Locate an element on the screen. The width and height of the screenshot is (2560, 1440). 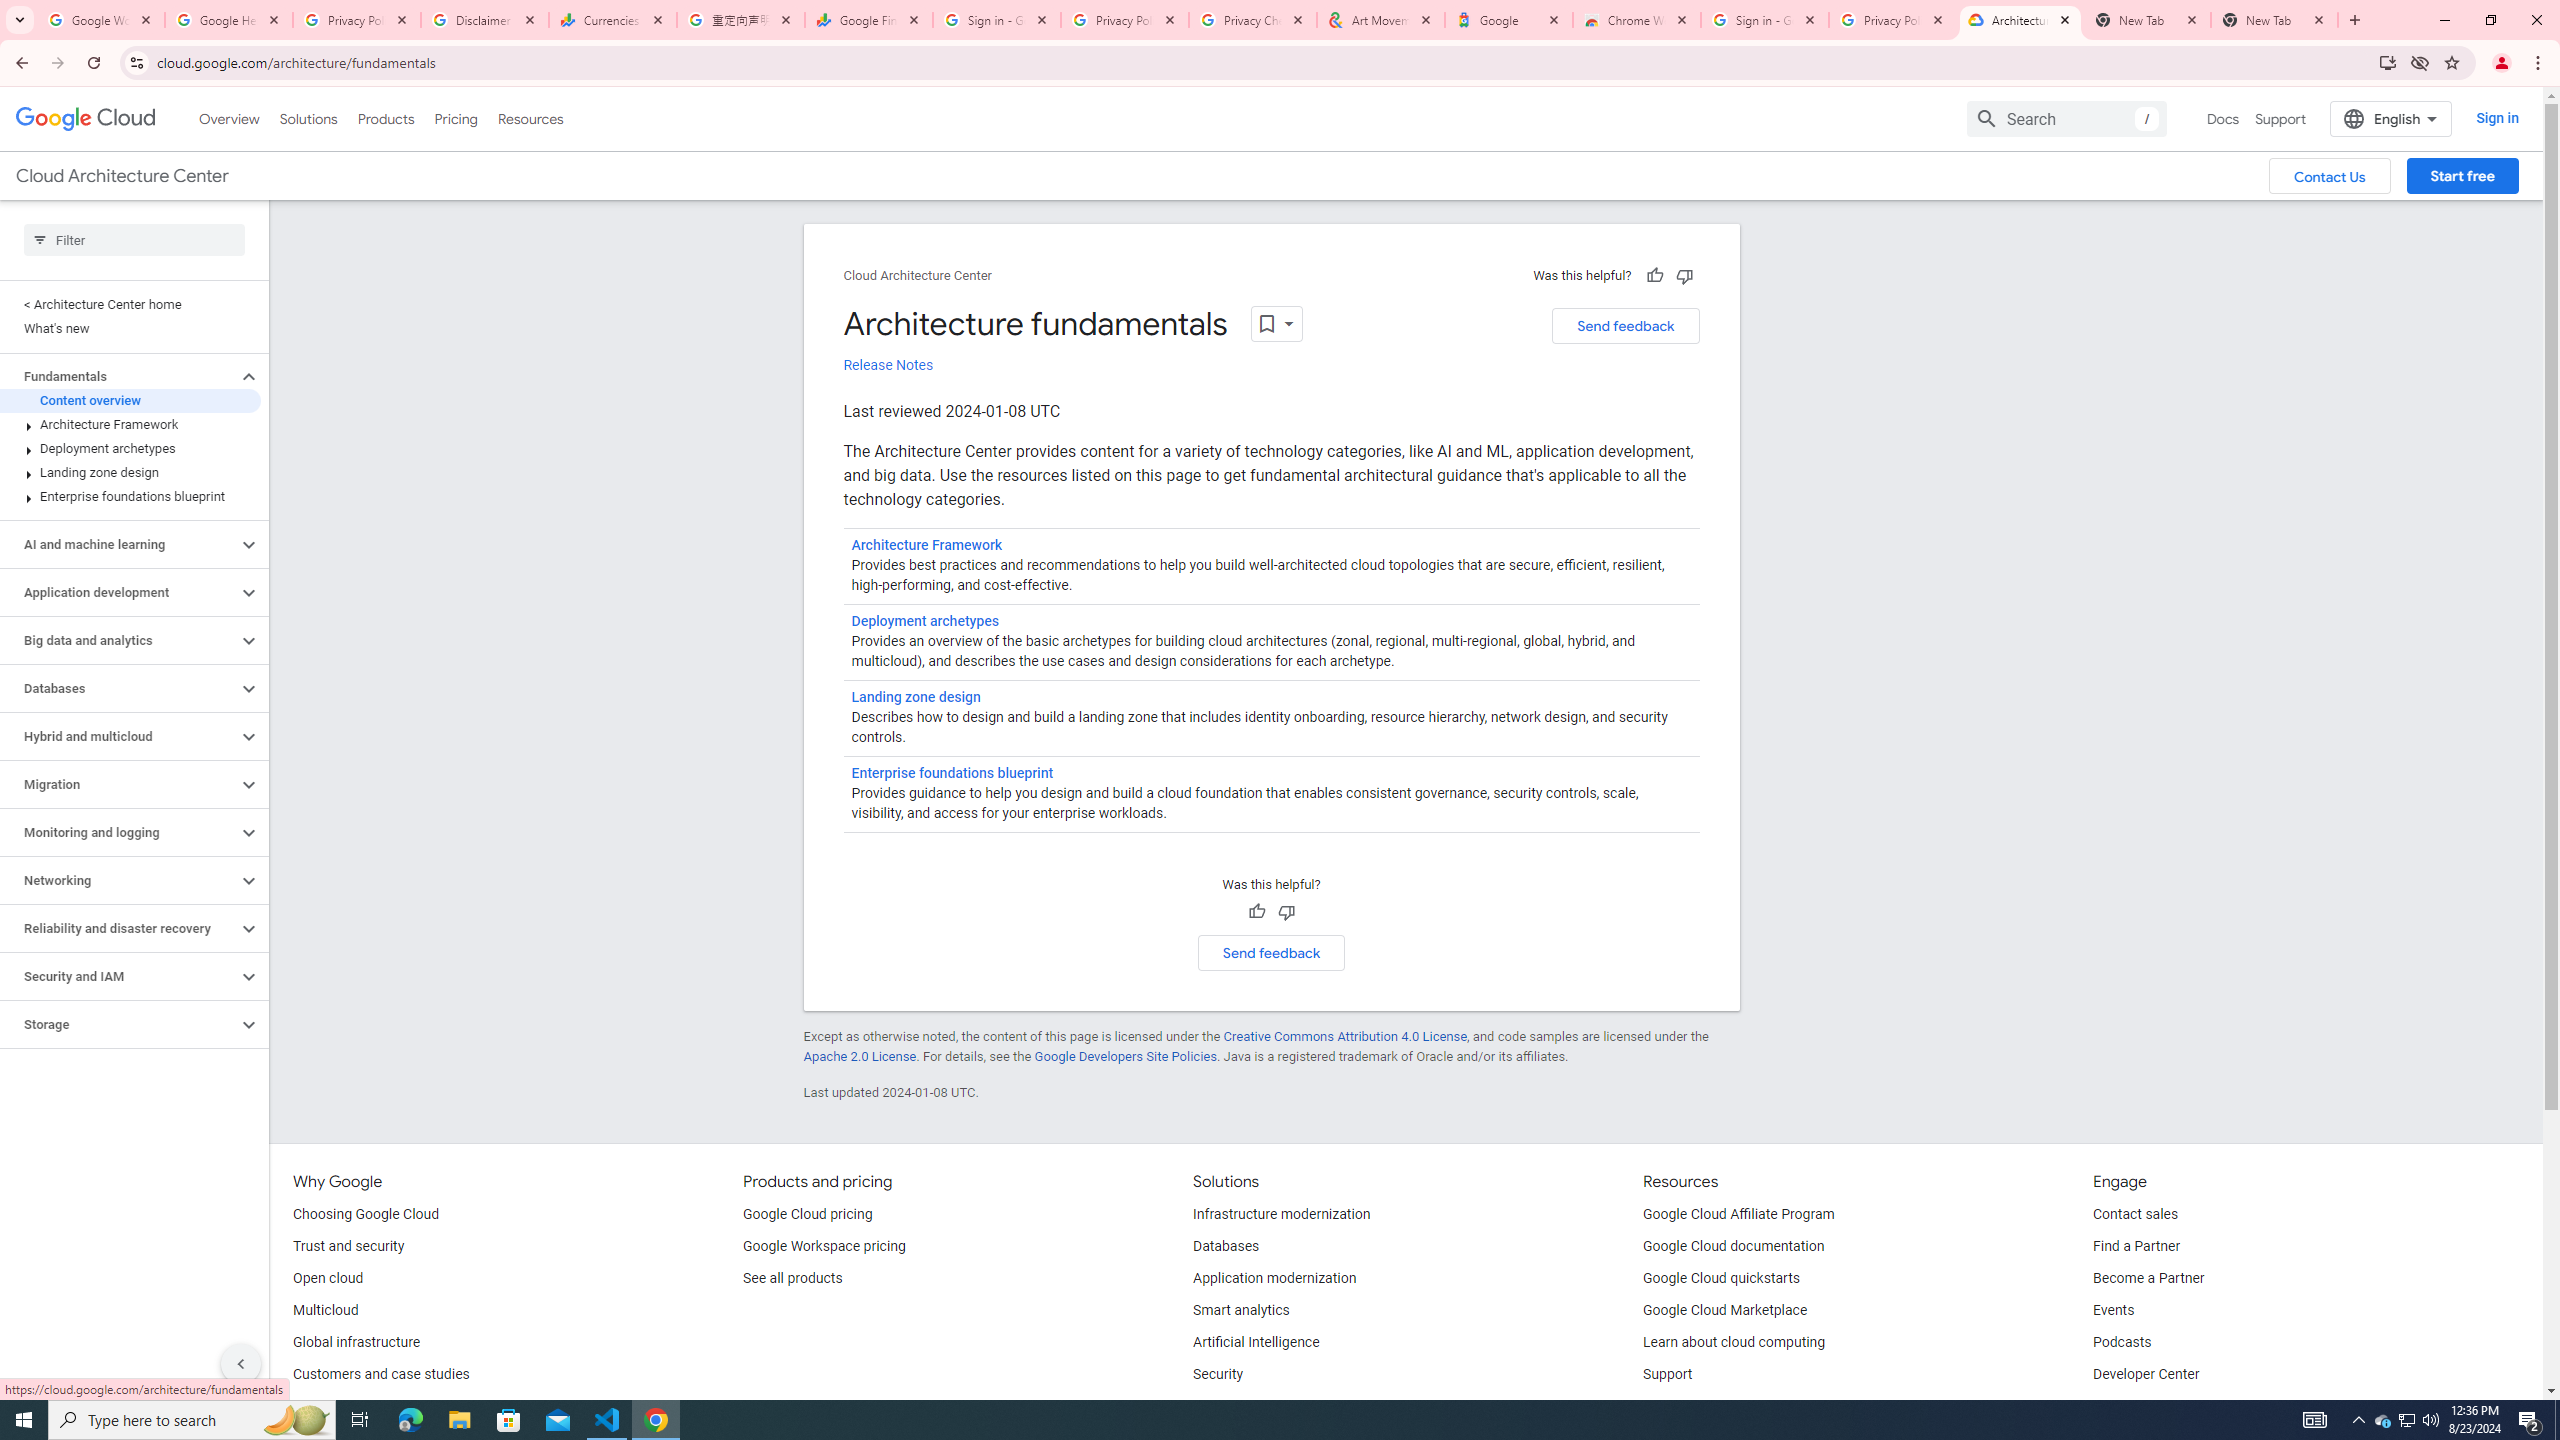
Pricing is located at coordinates (456, 118).